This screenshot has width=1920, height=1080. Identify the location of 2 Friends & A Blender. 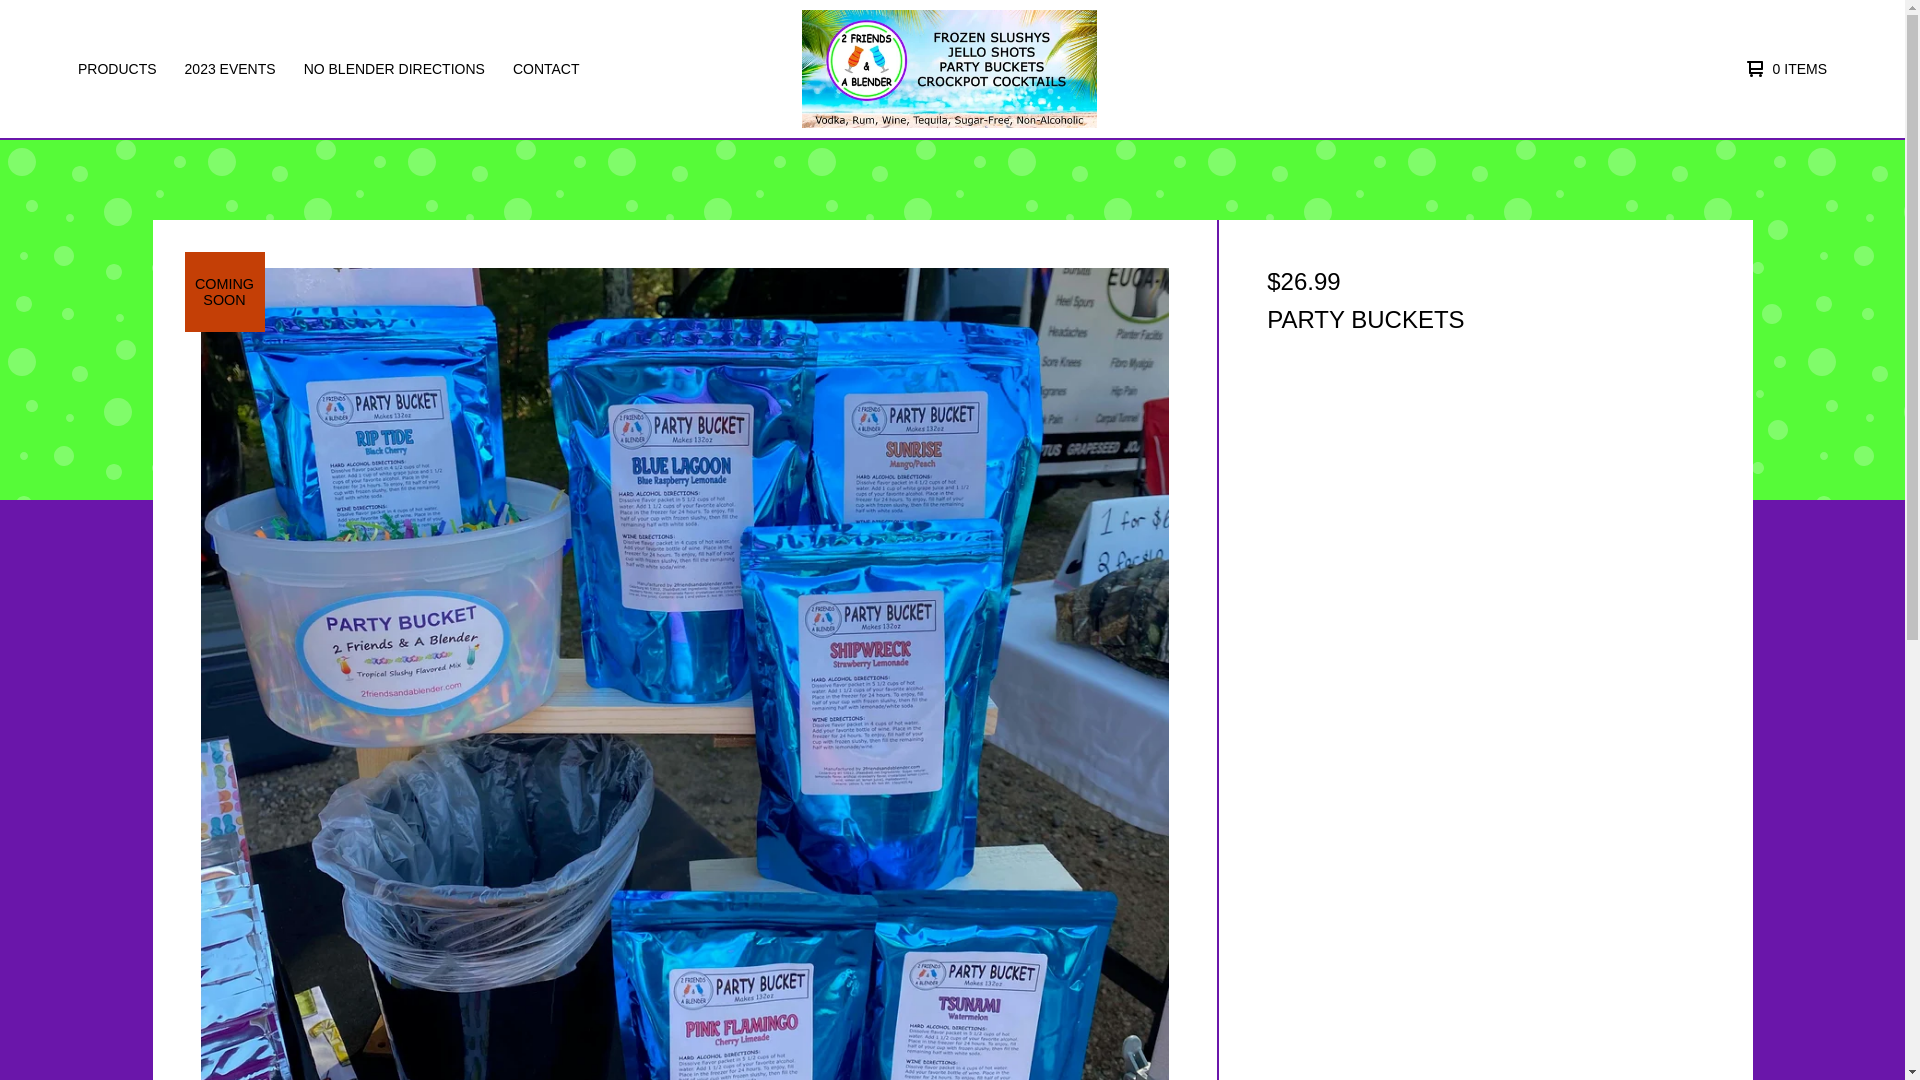
(950, 69).